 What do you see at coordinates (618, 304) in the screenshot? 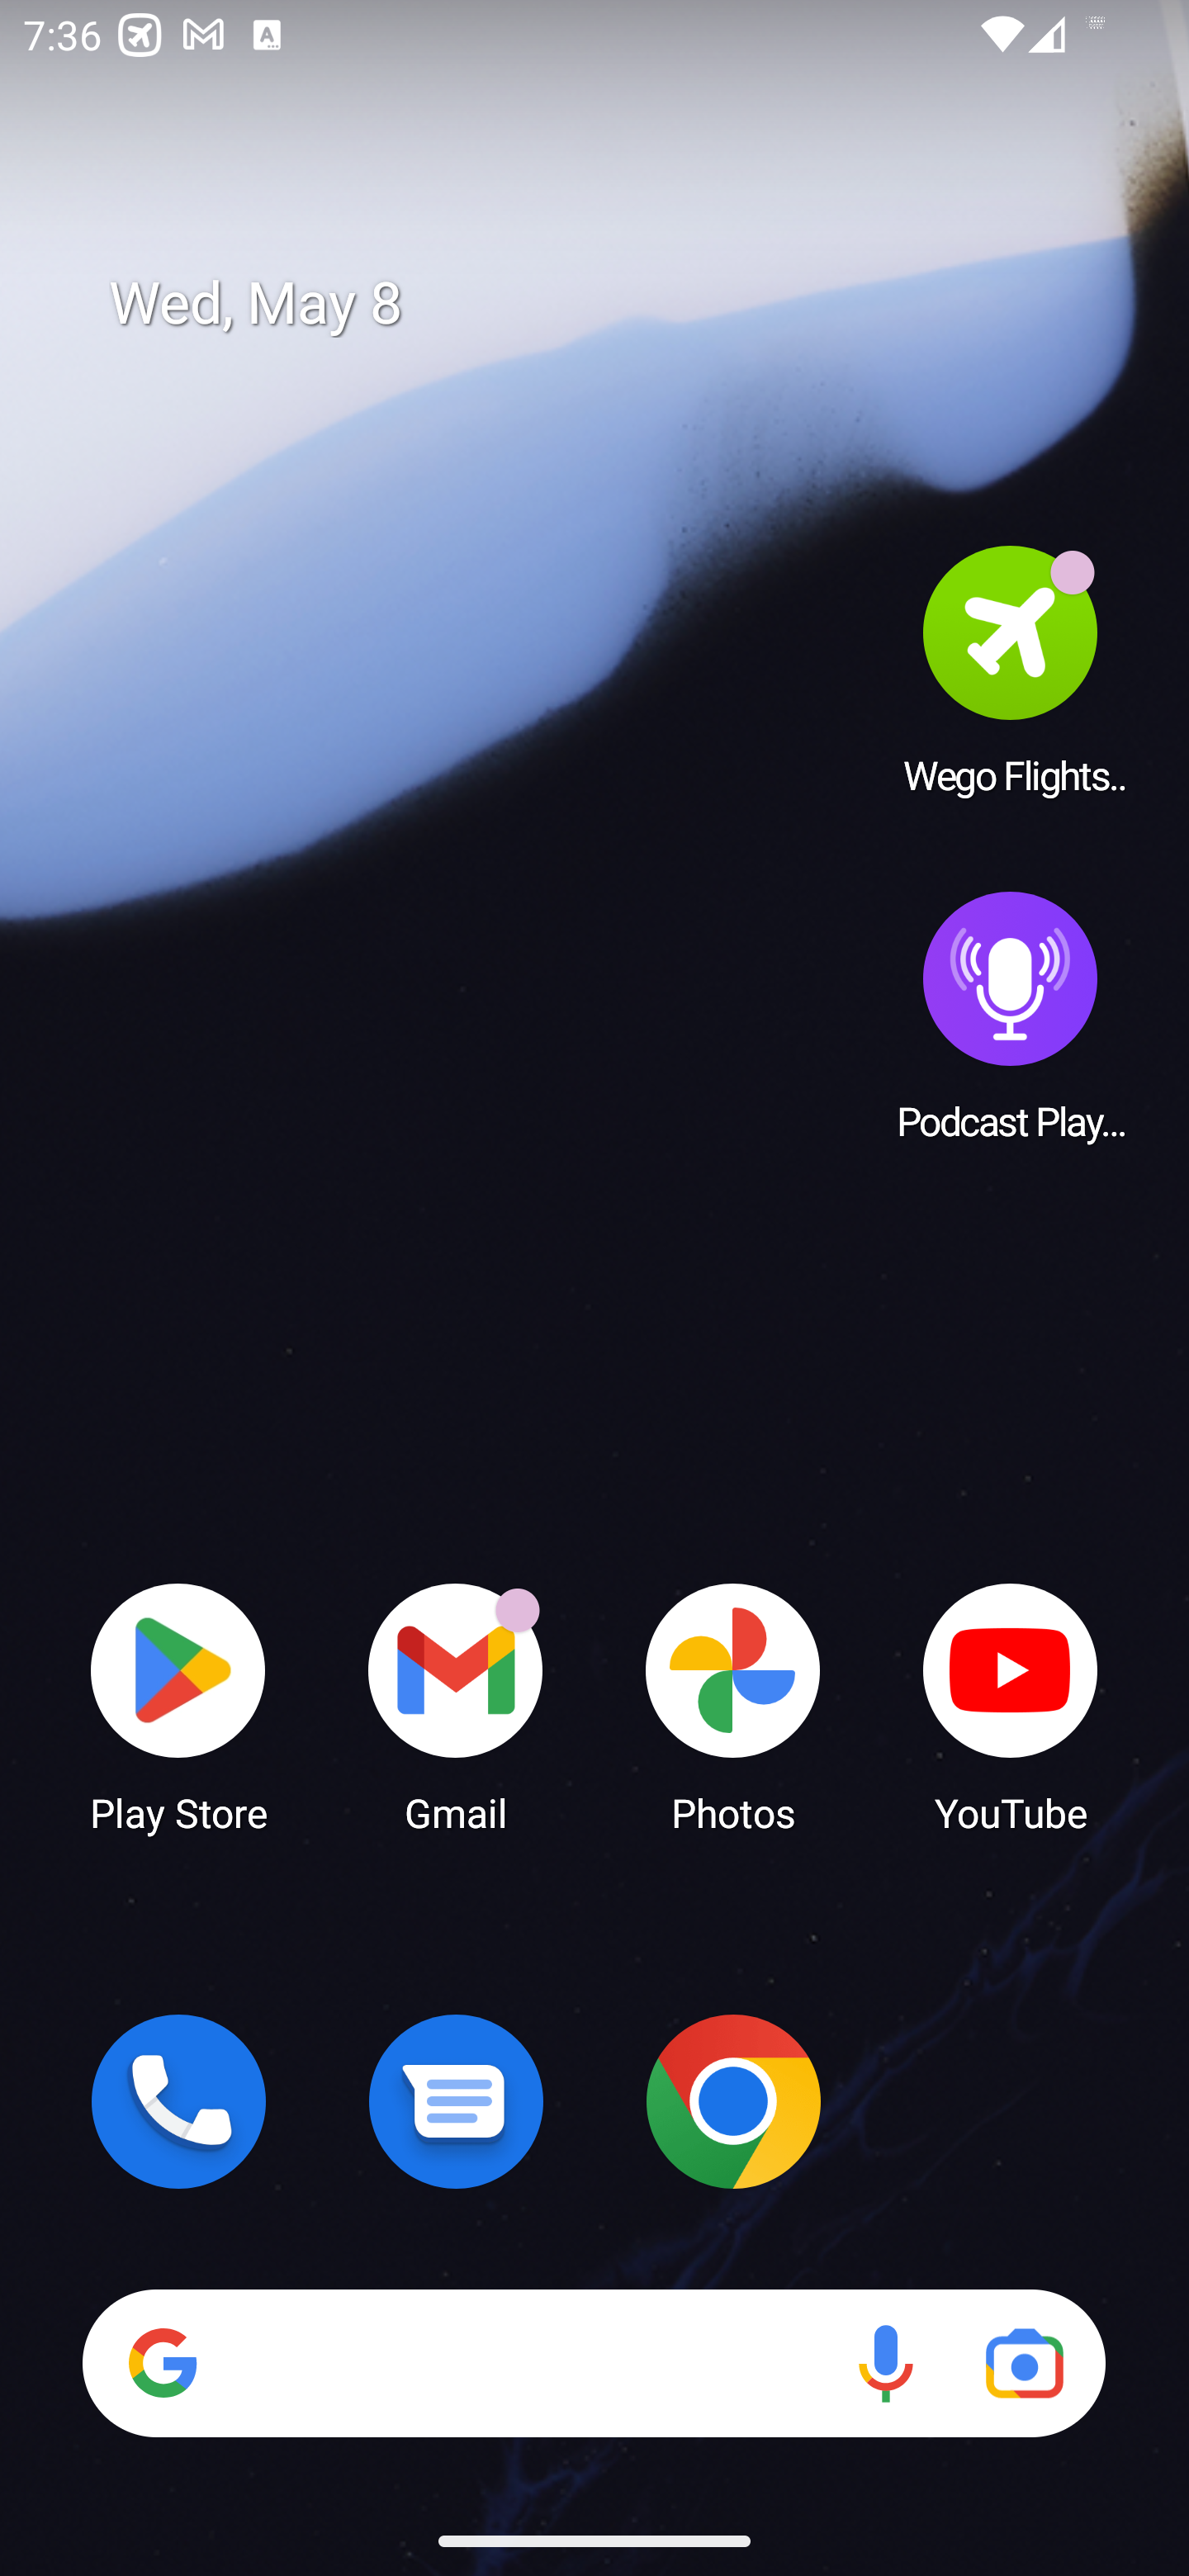
I see `Wed, May 8` at bounding box center [618, 304].